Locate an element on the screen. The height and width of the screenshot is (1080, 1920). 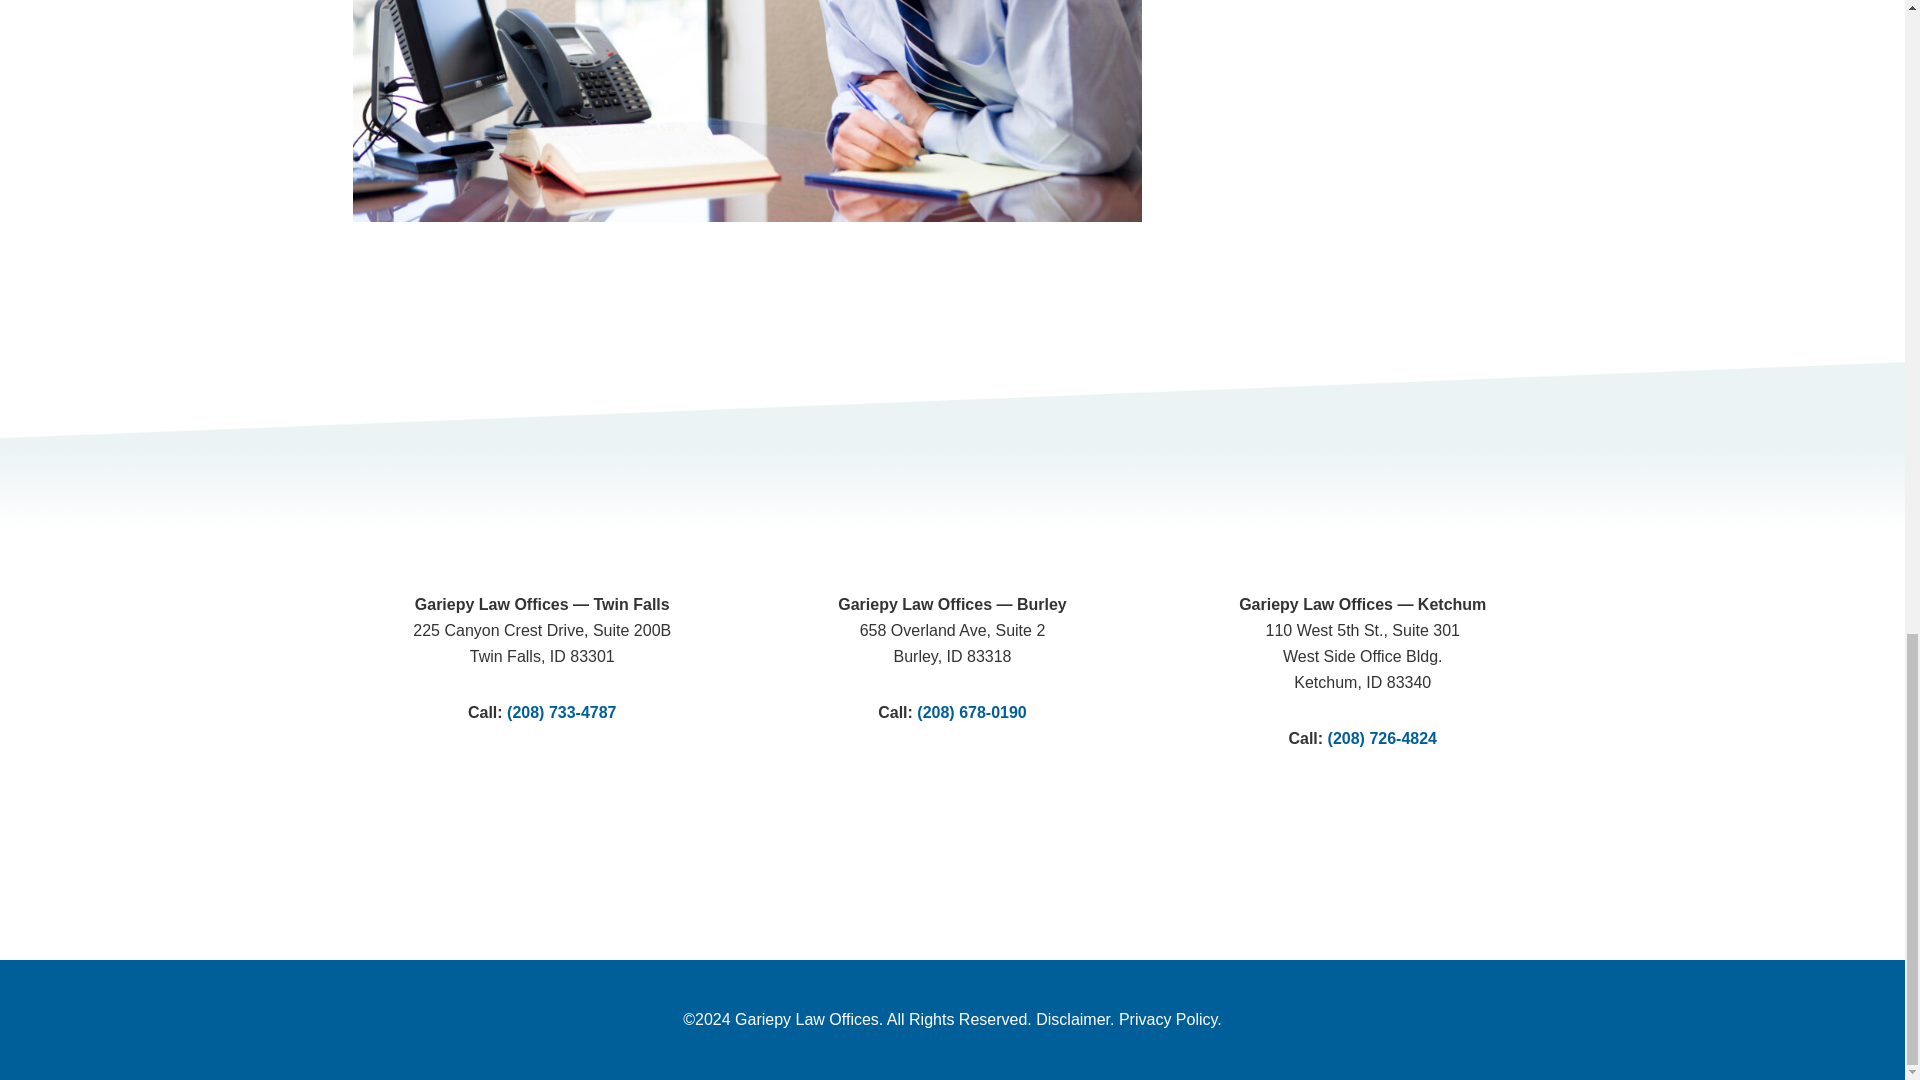
Privacy Policy is located at coordinates (1168, 1019).